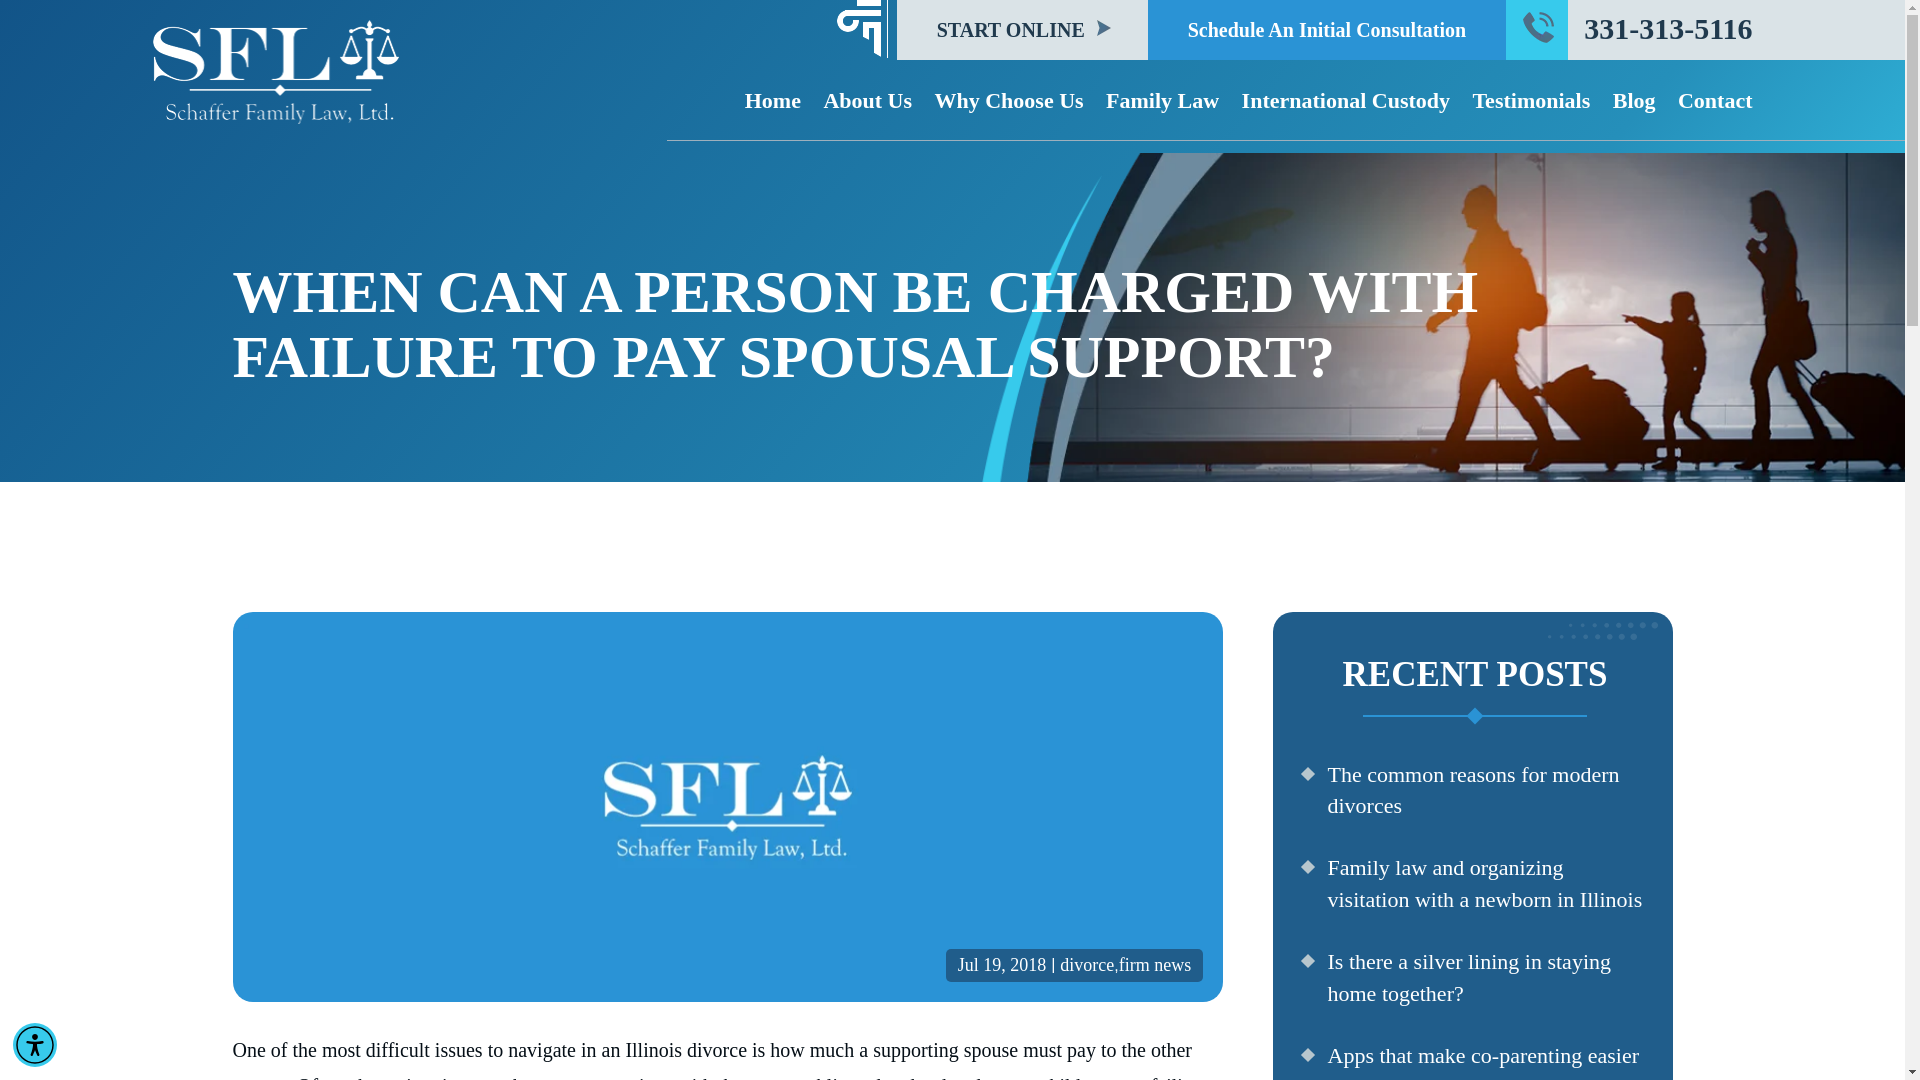 This screenshot has width=1920, height=1080. I want to click on 331-313-5116, so click(1668, 29).